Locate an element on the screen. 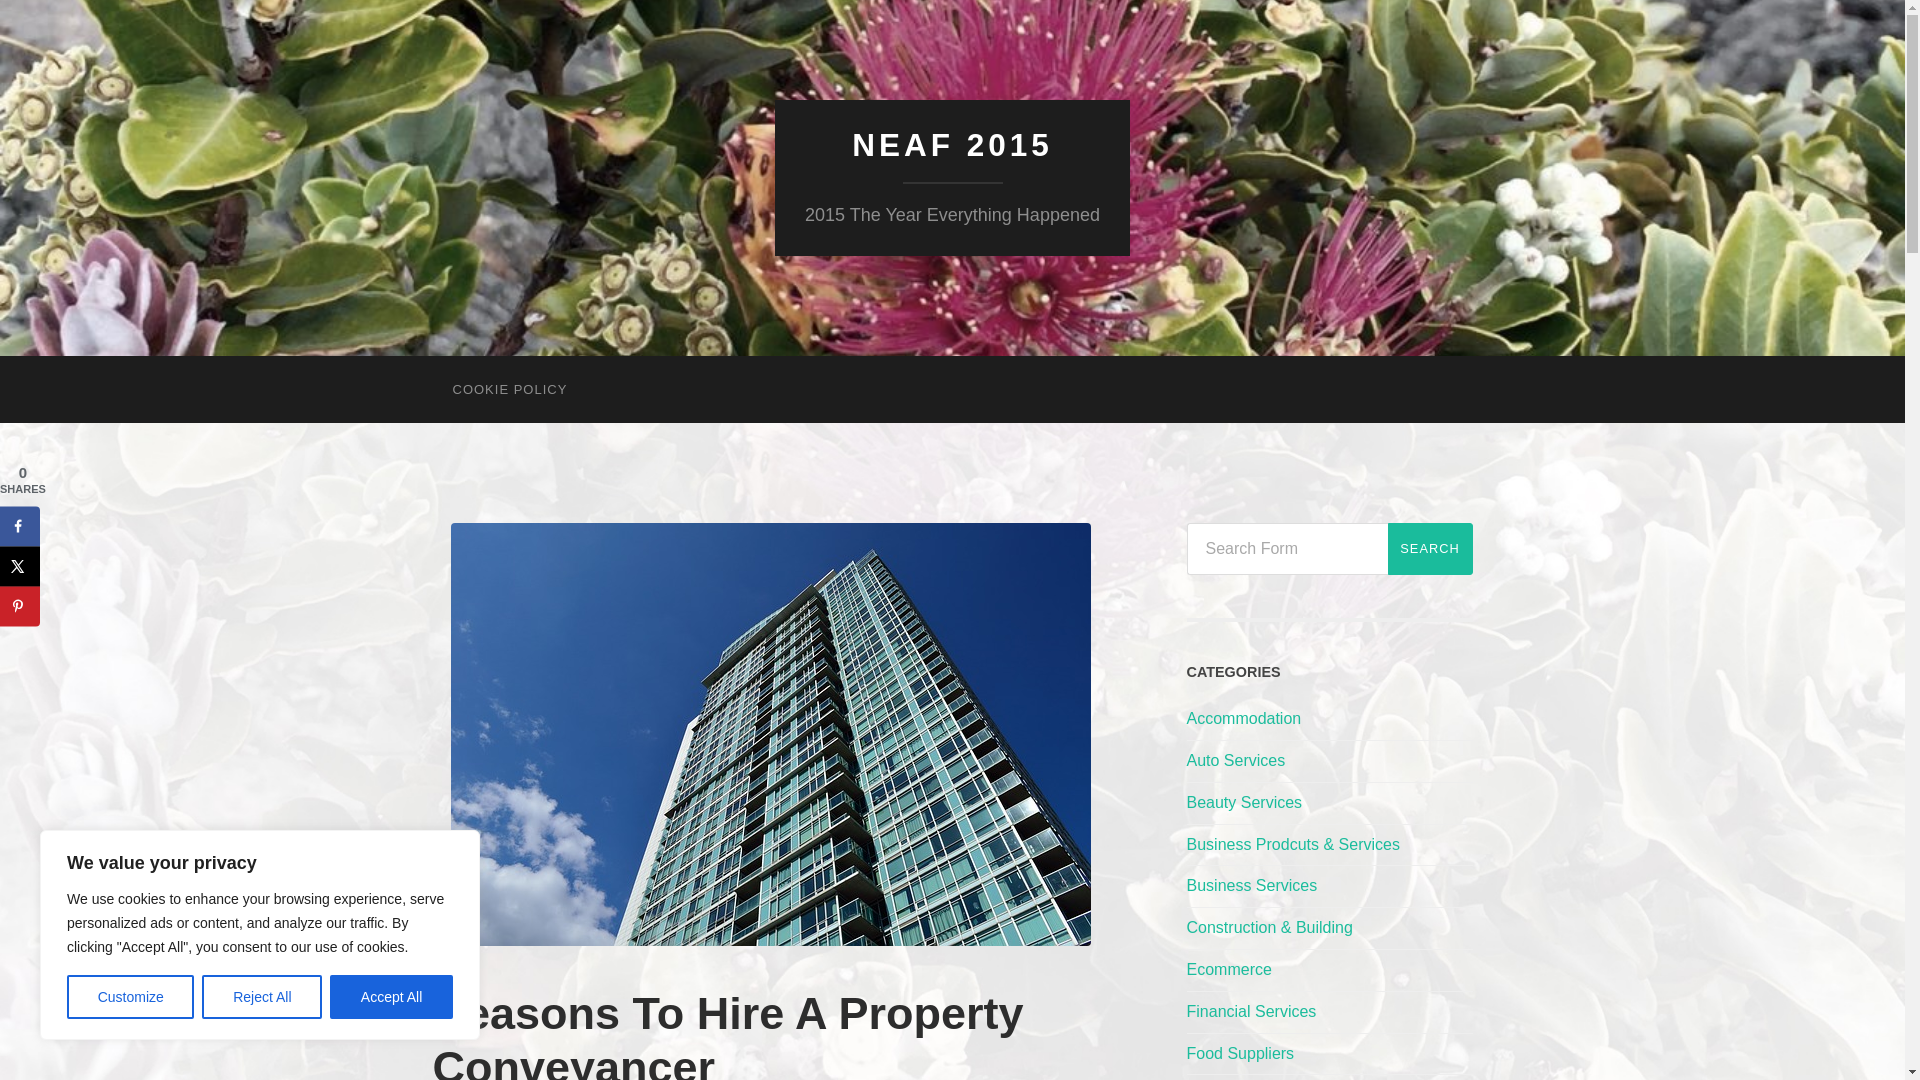 This screenshot has width=1920, height=1080. COOKIE POLICY is located at coordinates (510, 390).